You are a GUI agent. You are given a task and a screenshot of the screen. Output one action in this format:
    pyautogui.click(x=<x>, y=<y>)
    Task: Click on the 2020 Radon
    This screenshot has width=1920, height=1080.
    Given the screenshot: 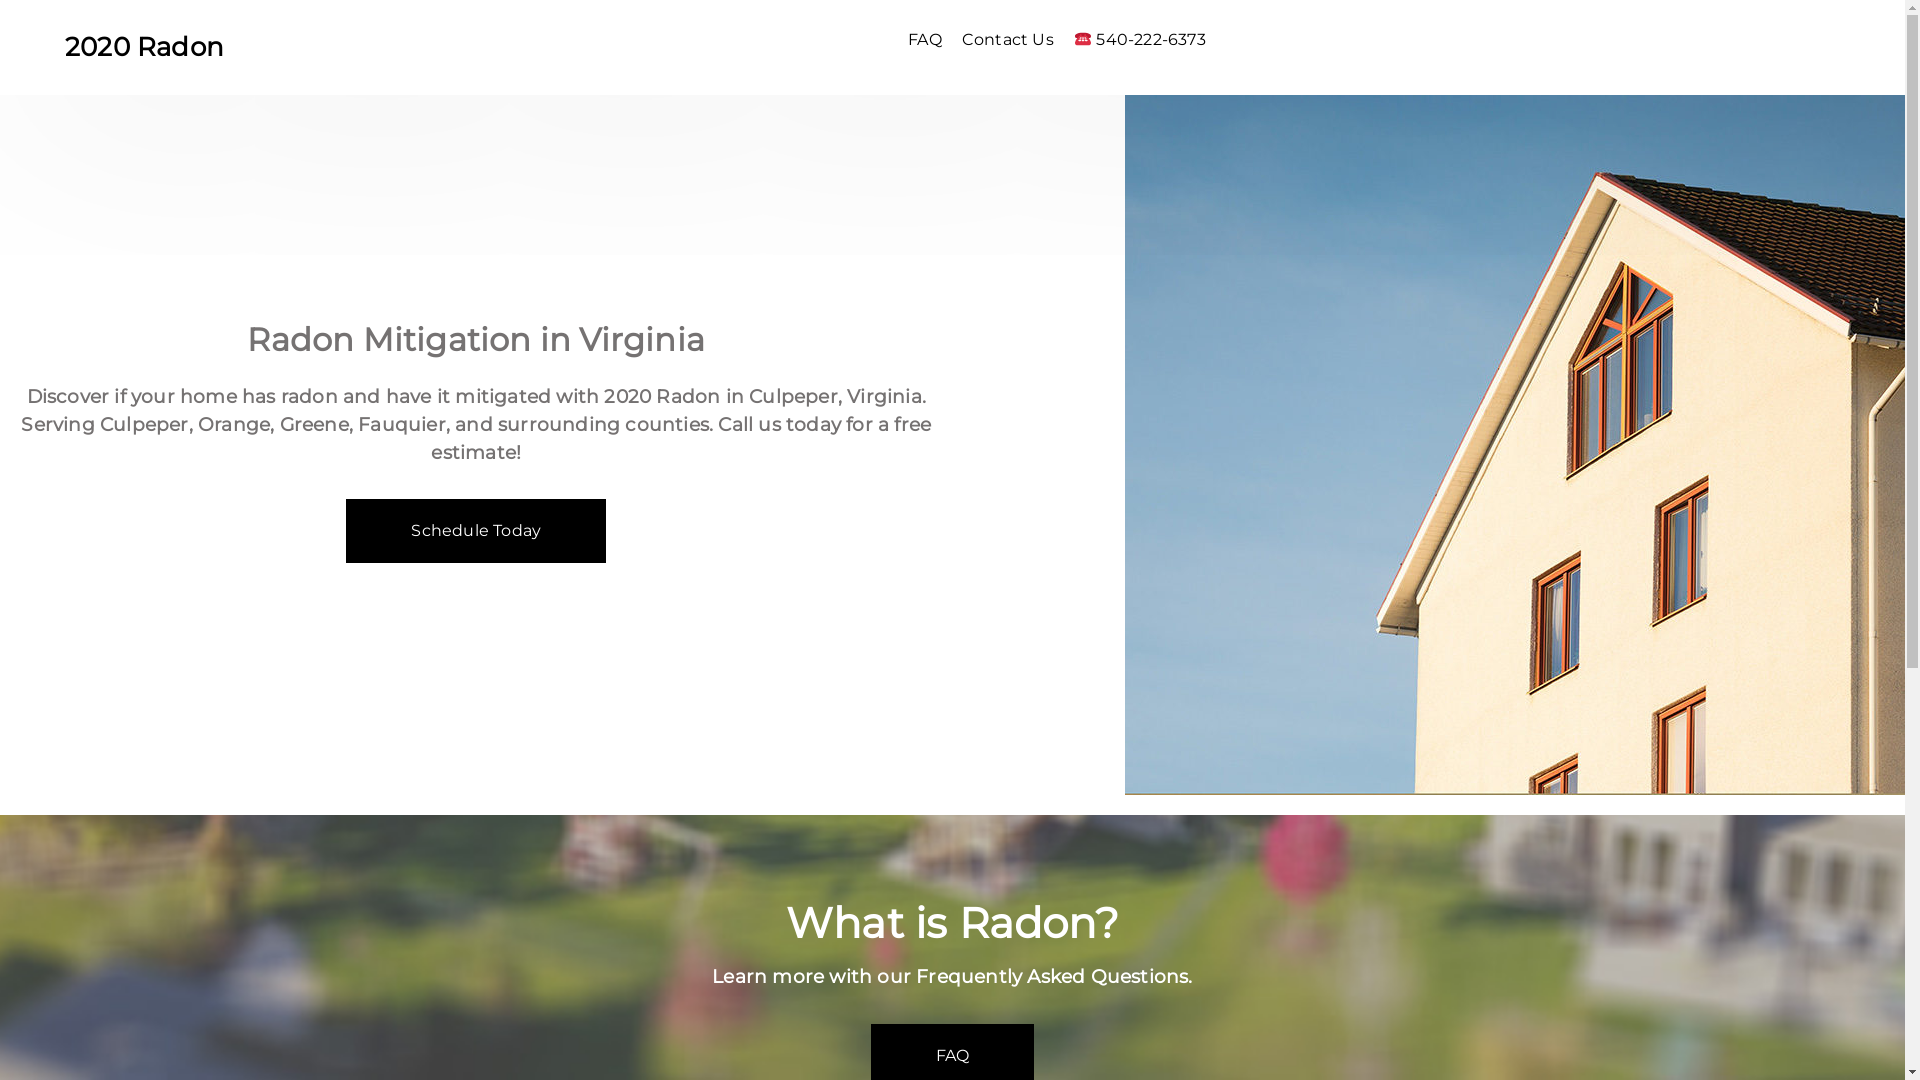 What is the action you would take?
    pyautogui.click(x=150, y=48)
    